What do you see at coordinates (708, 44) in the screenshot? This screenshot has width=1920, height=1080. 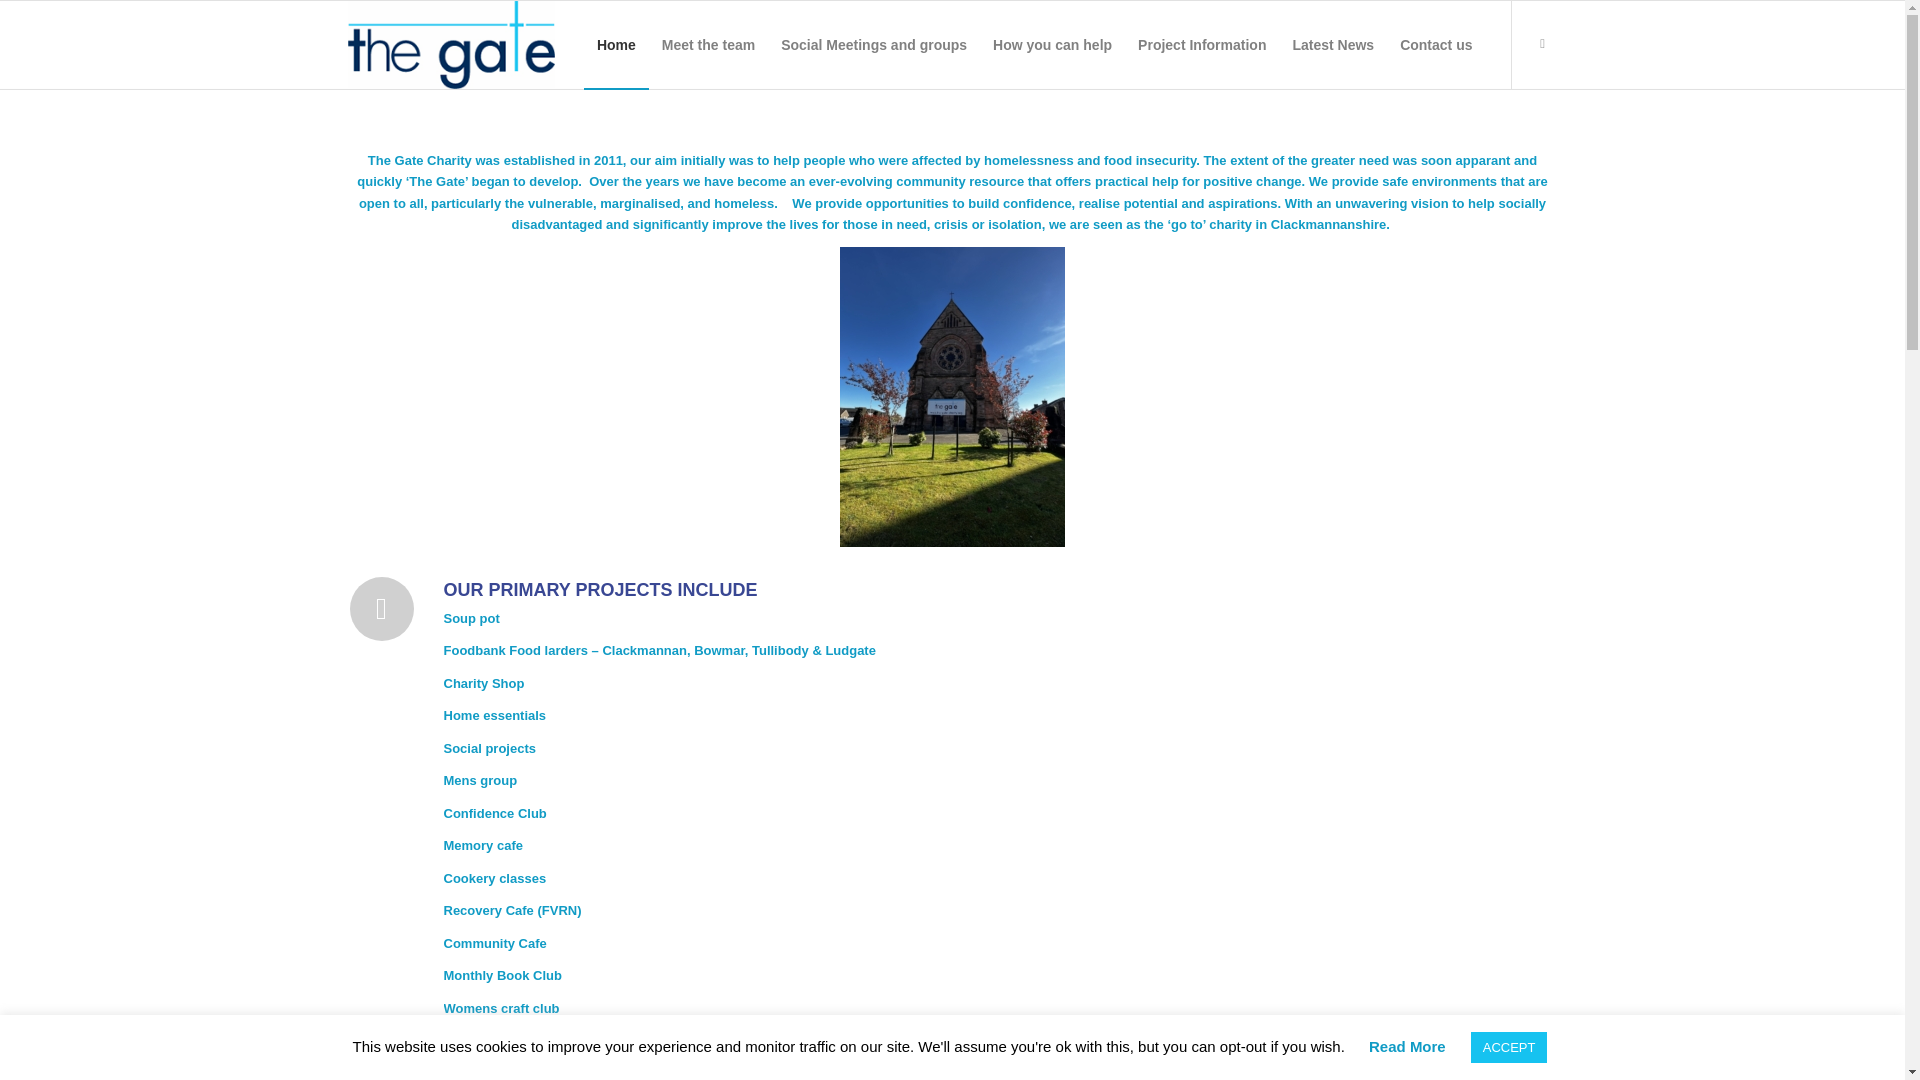 I see `Meet the team` at bounding box center [708, 44].